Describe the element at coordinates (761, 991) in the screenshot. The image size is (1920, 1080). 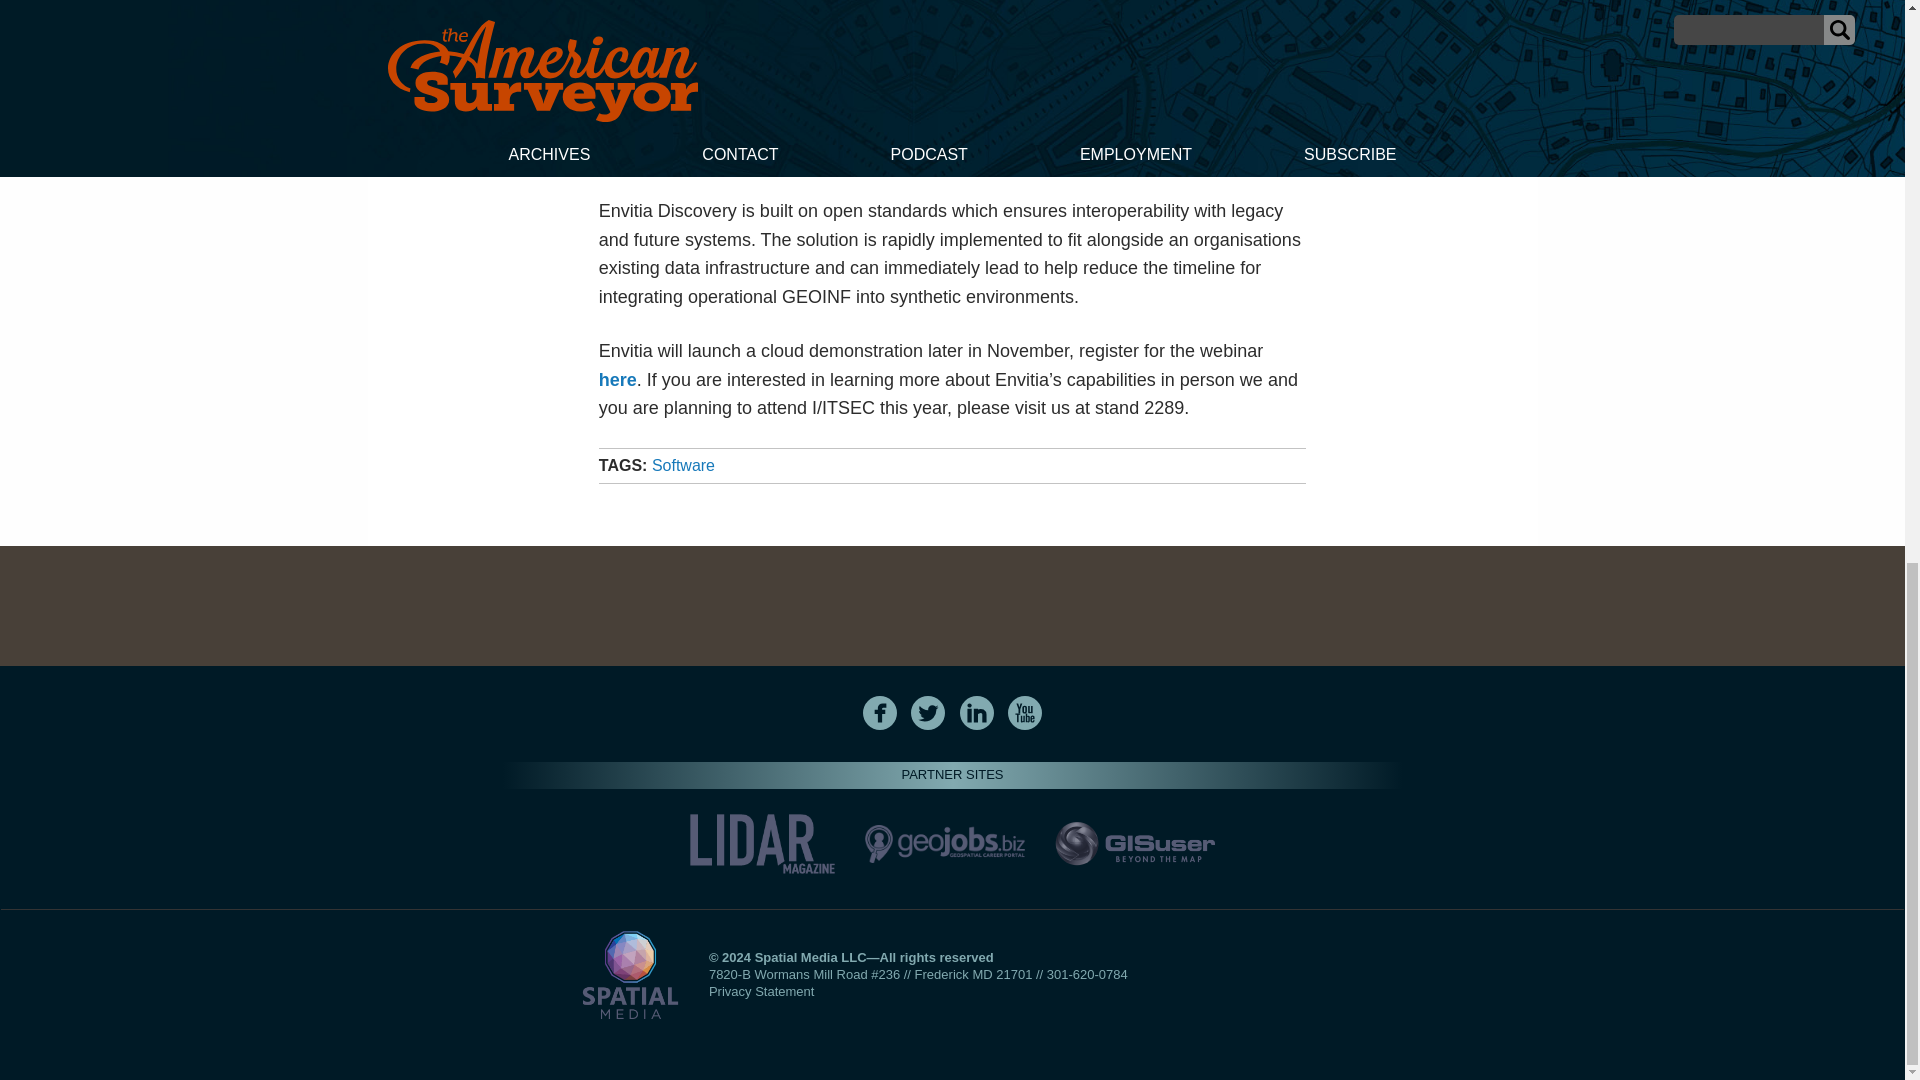
I see `Privacy Statement` at that location.